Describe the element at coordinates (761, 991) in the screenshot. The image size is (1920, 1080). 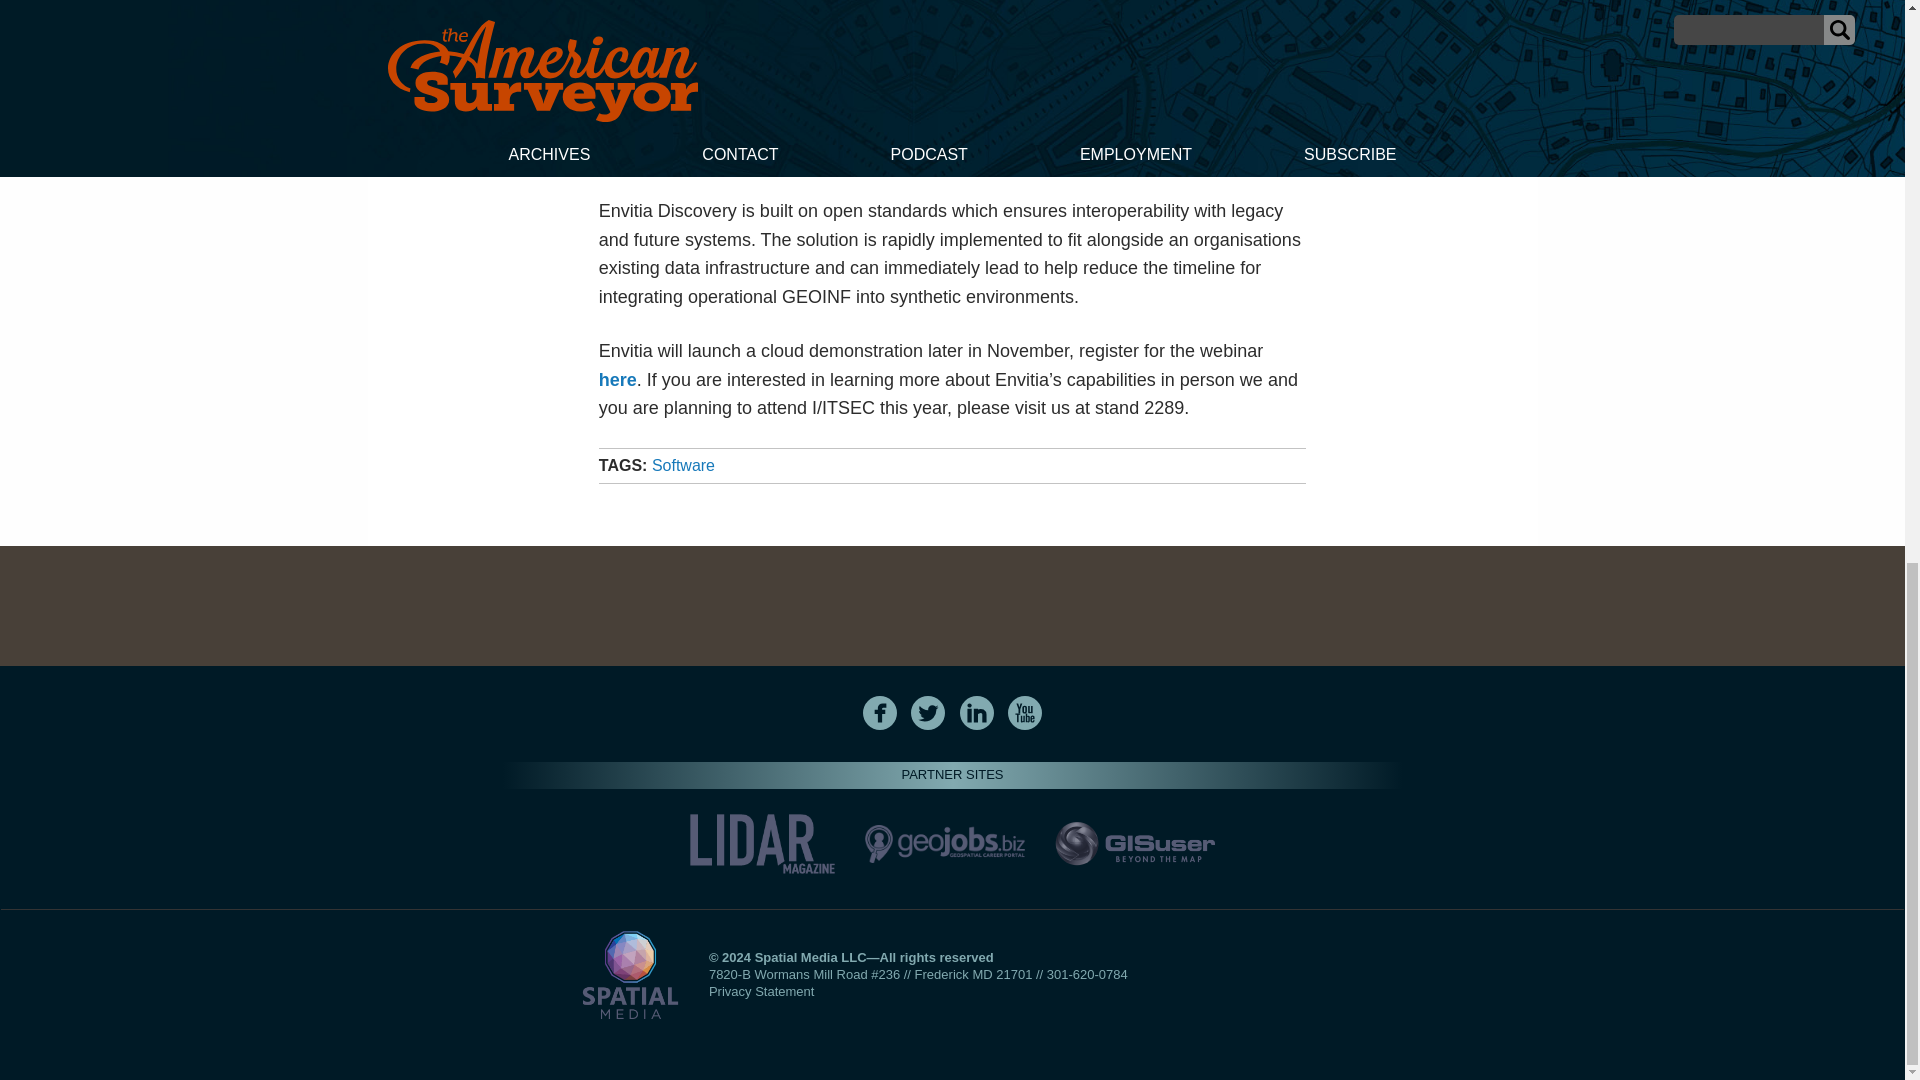
I see `Privacy Statement` at that location.